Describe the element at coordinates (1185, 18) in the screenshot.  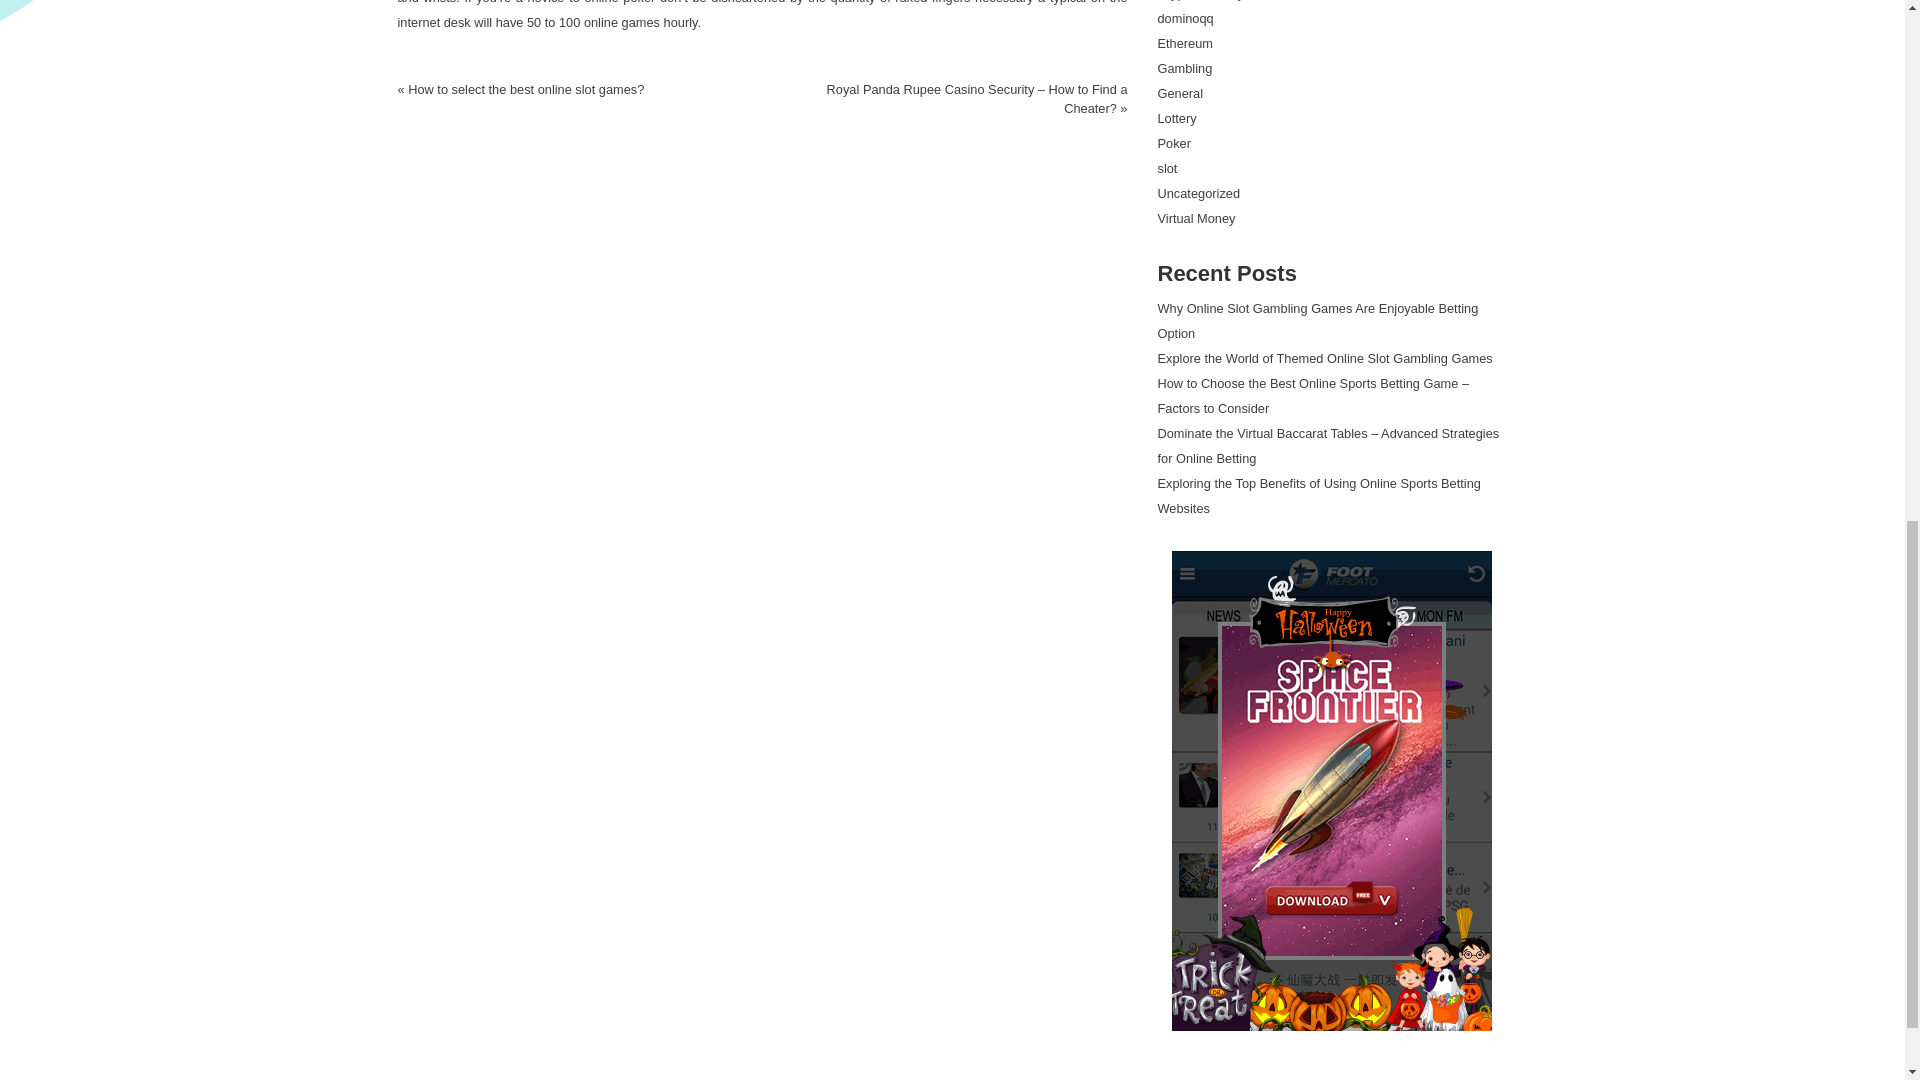
I see `dominoqq` at that location.